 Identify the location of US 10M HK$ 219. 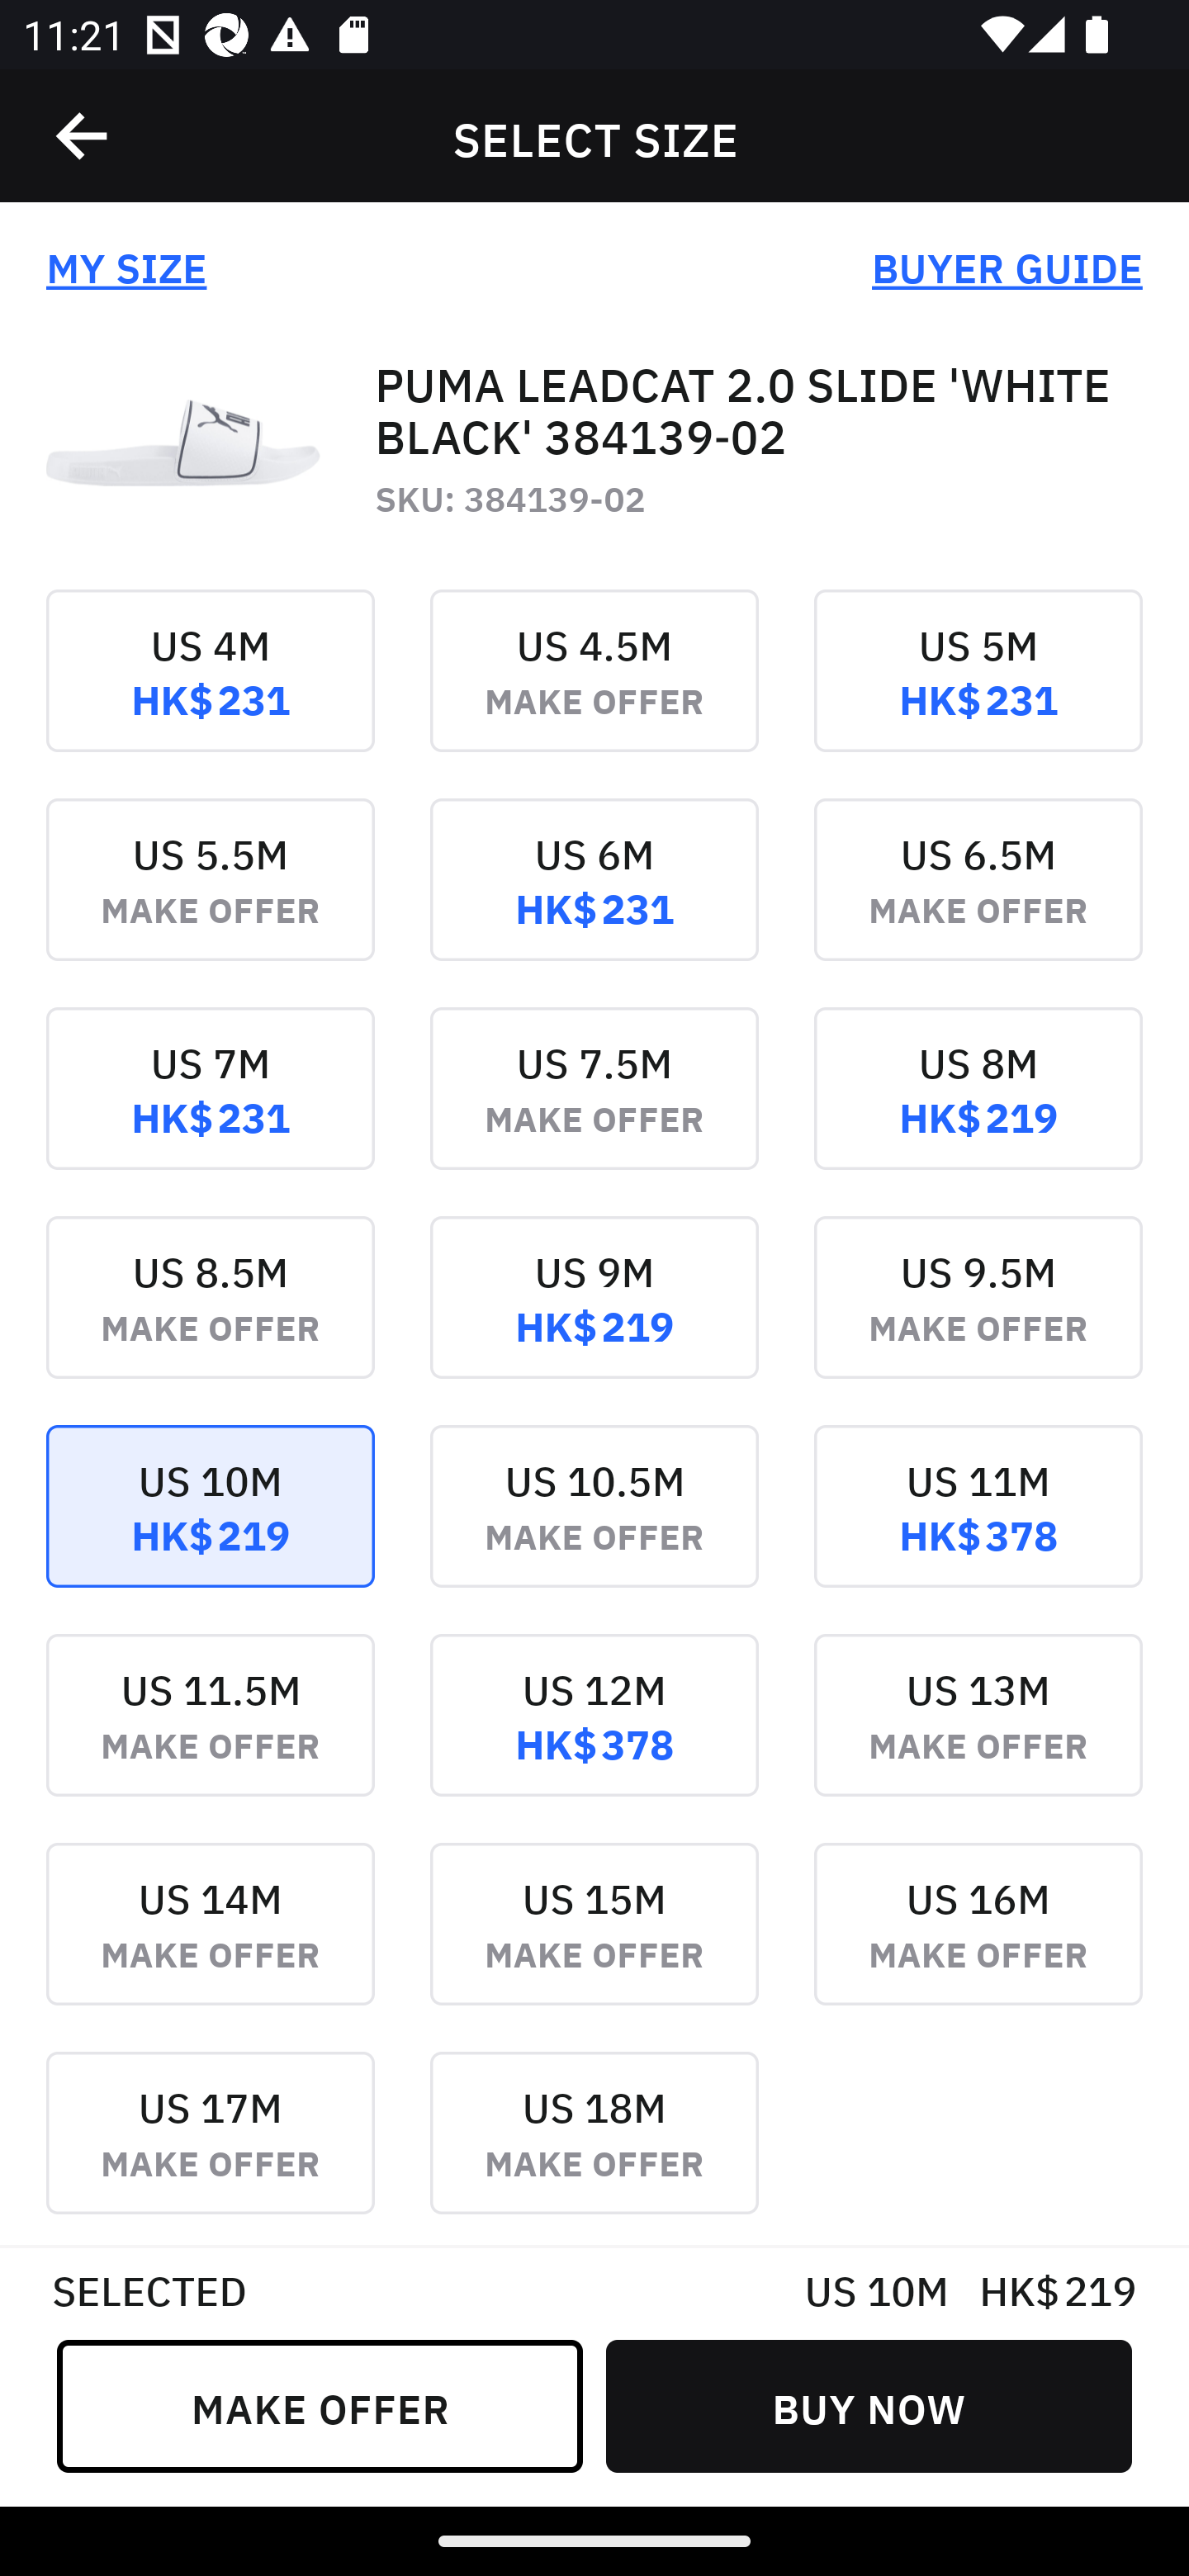
(210, 1529).